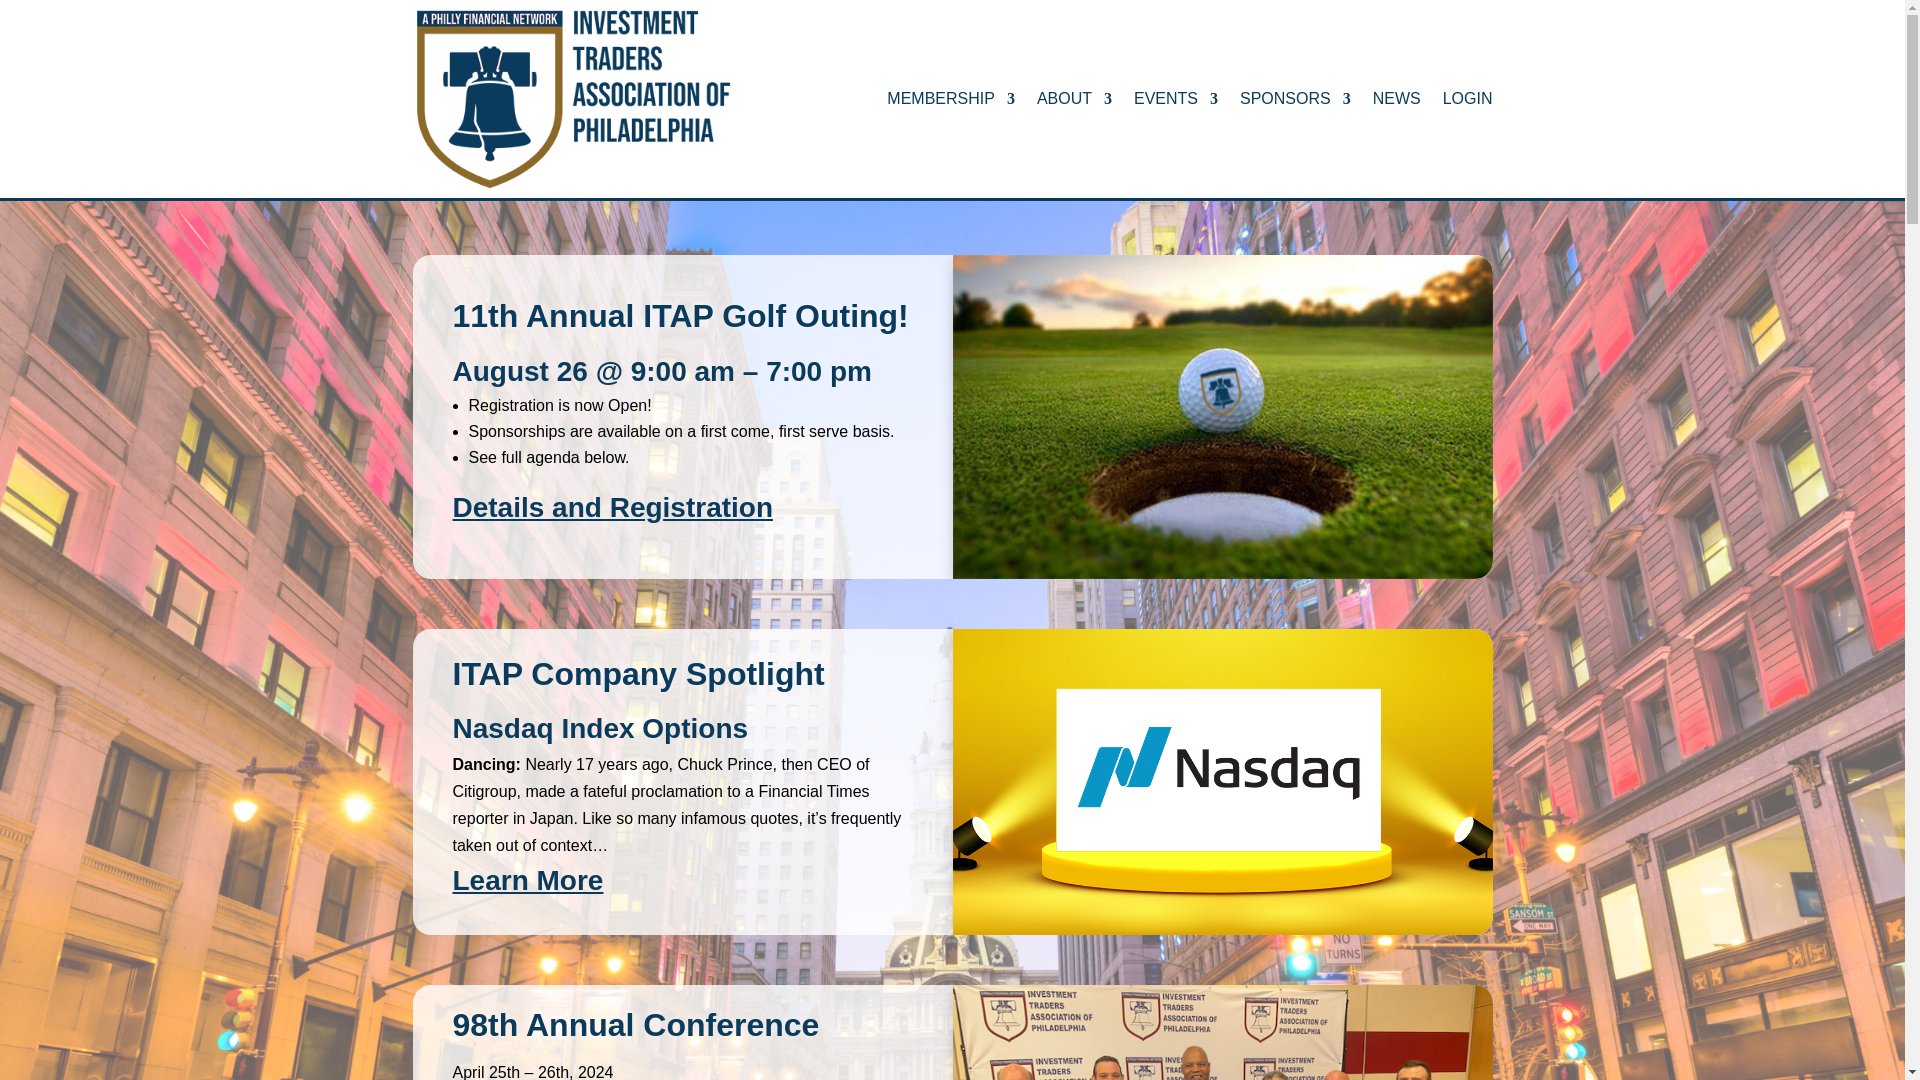 The width and height of the screenshot is (1920, 1080). Describe the element at coordinates (1222, 782) in the screenshot. I see `company-spotlight-Nasdaq` at that location.